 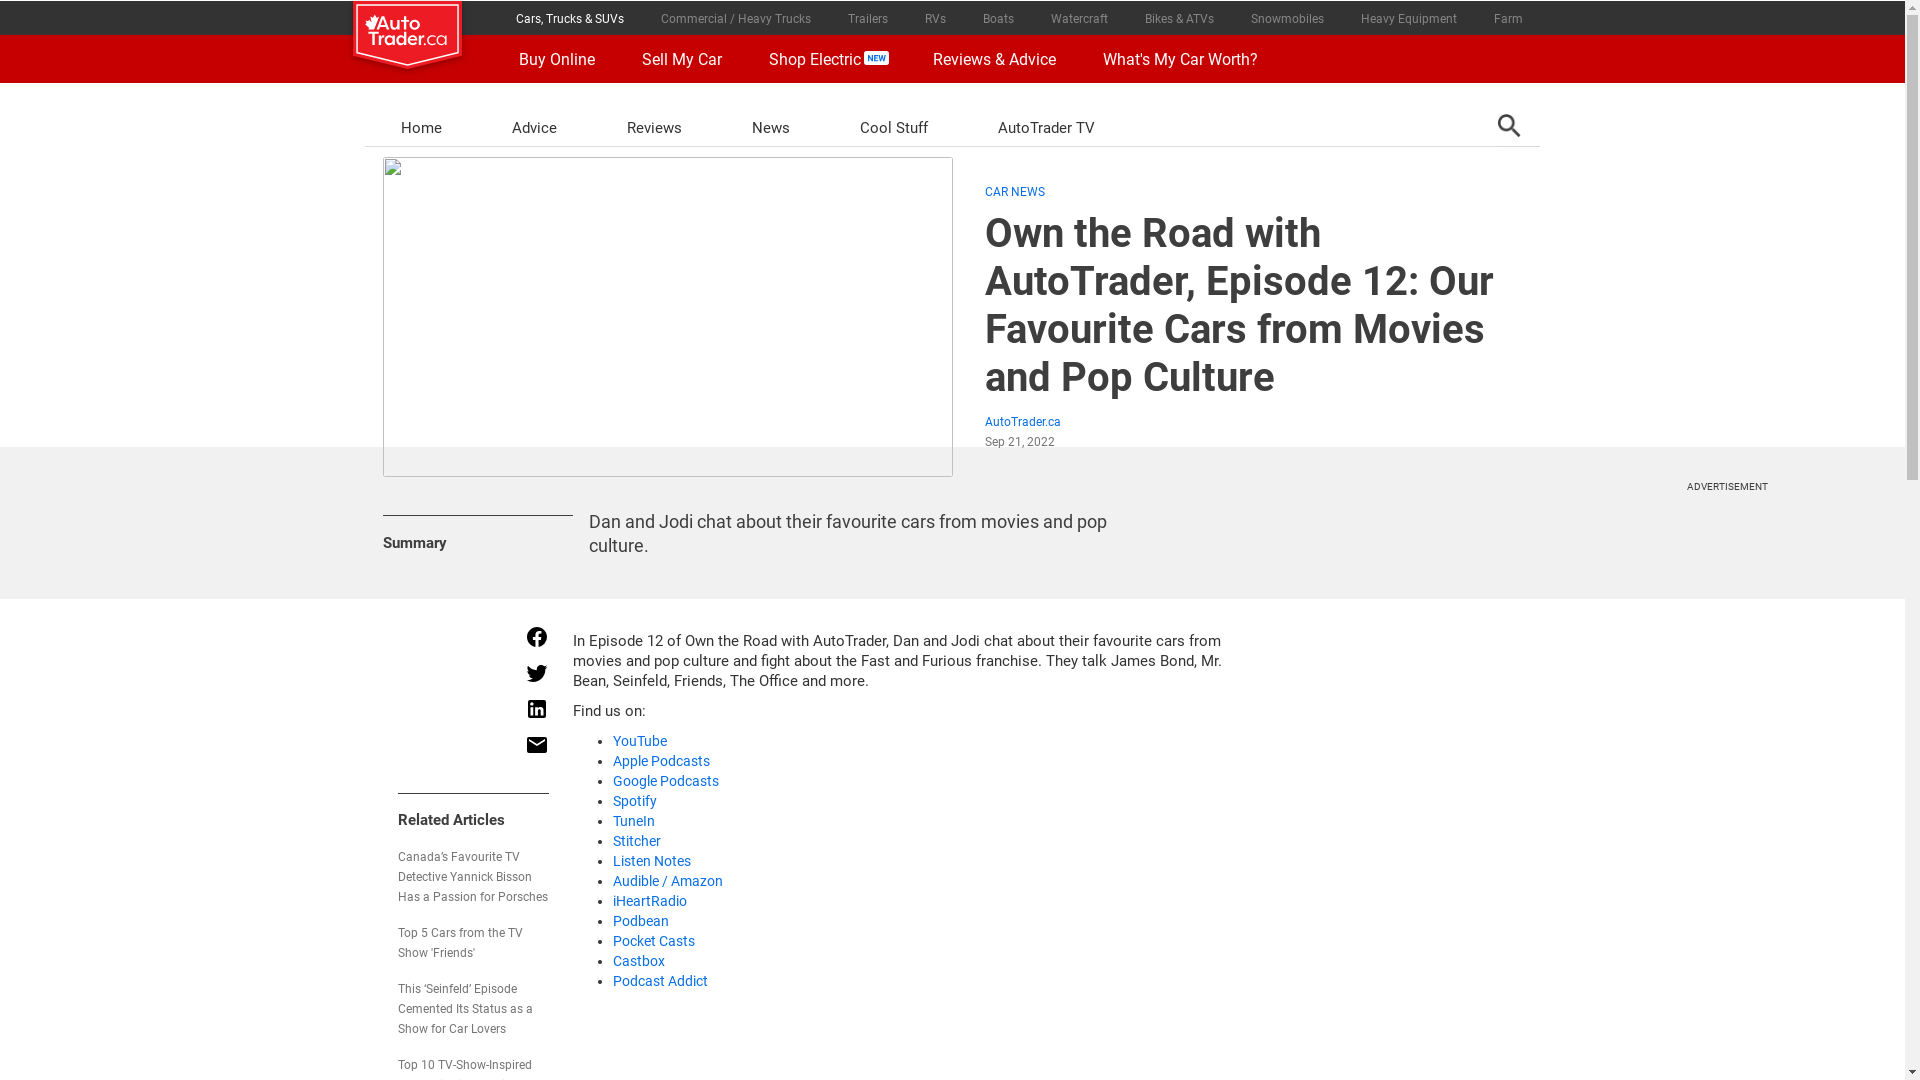 What do you see at coordinates (1287, 18) in the screenshot?
I see `Snowmobiles` at bounding box center [1287, 18].